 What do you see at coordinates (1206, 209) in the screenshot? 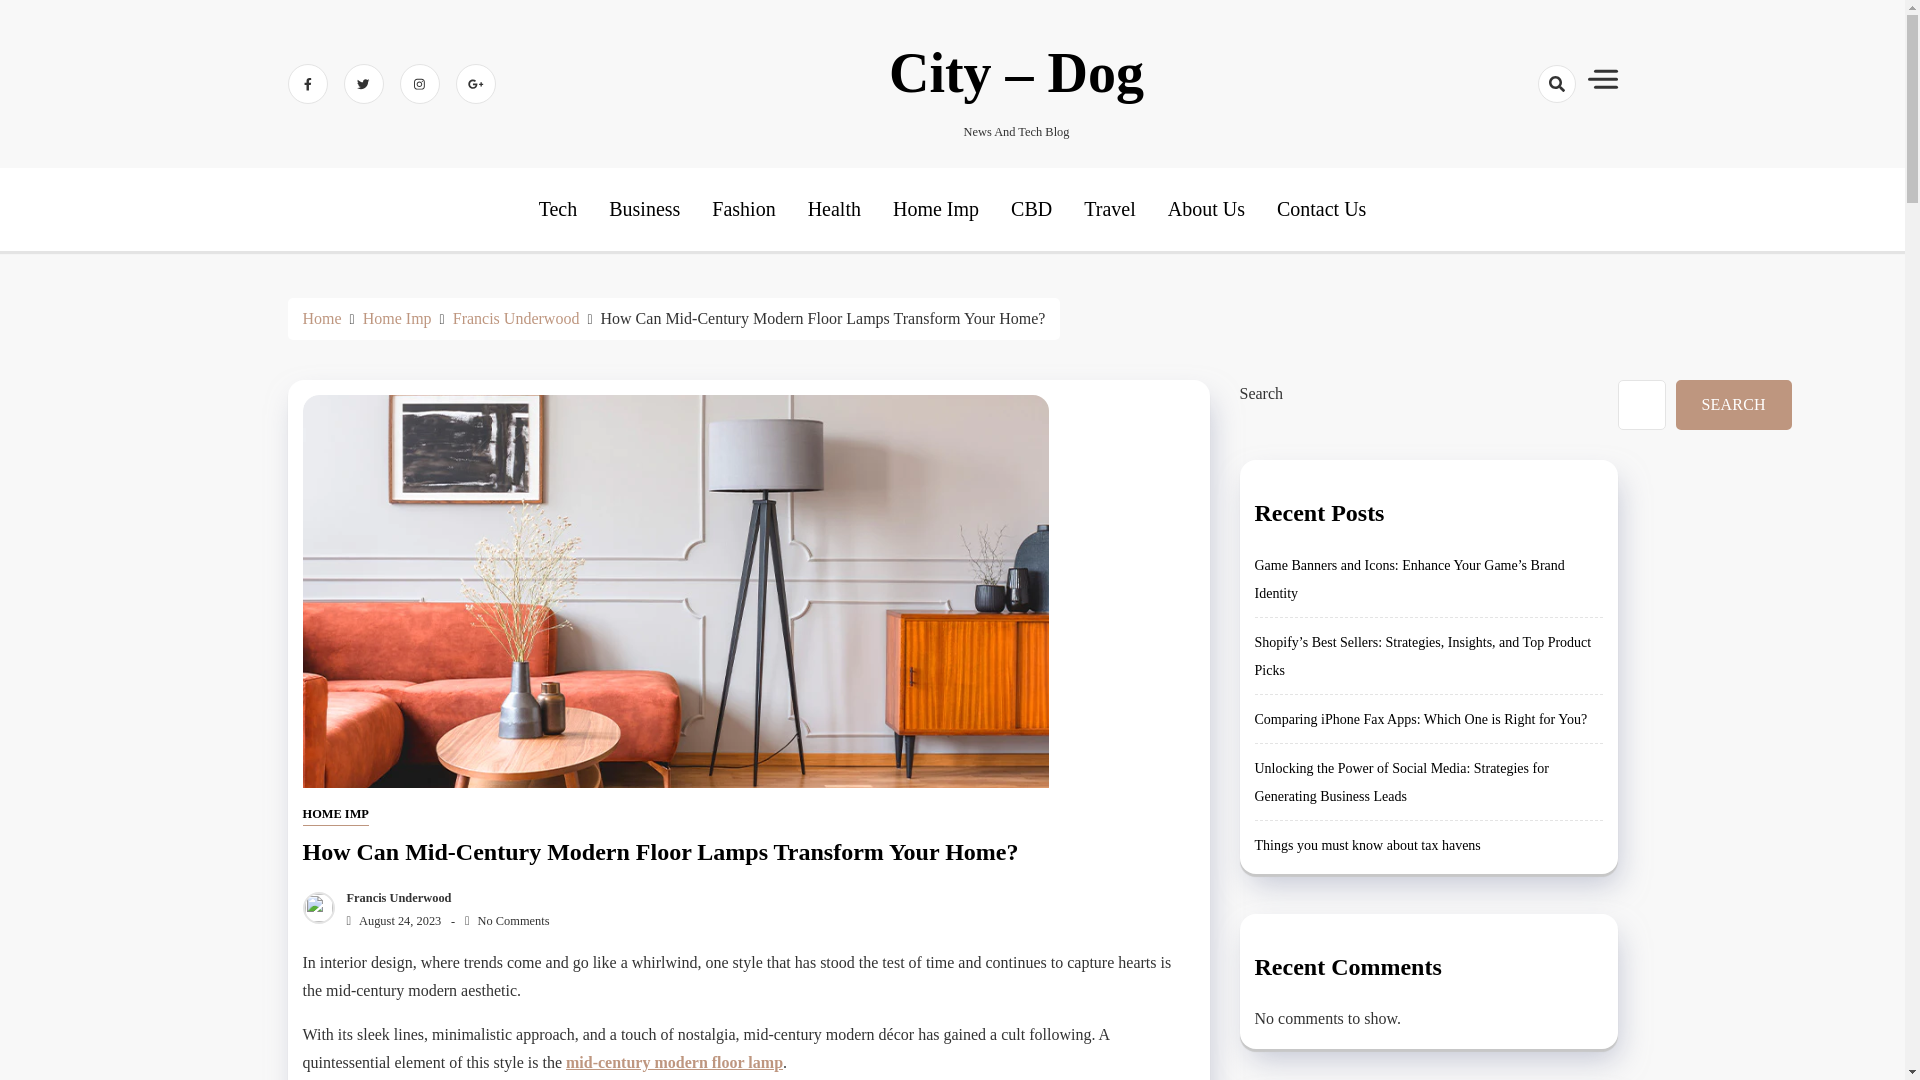
I see `About Us` at bounding box center [1206, 209].